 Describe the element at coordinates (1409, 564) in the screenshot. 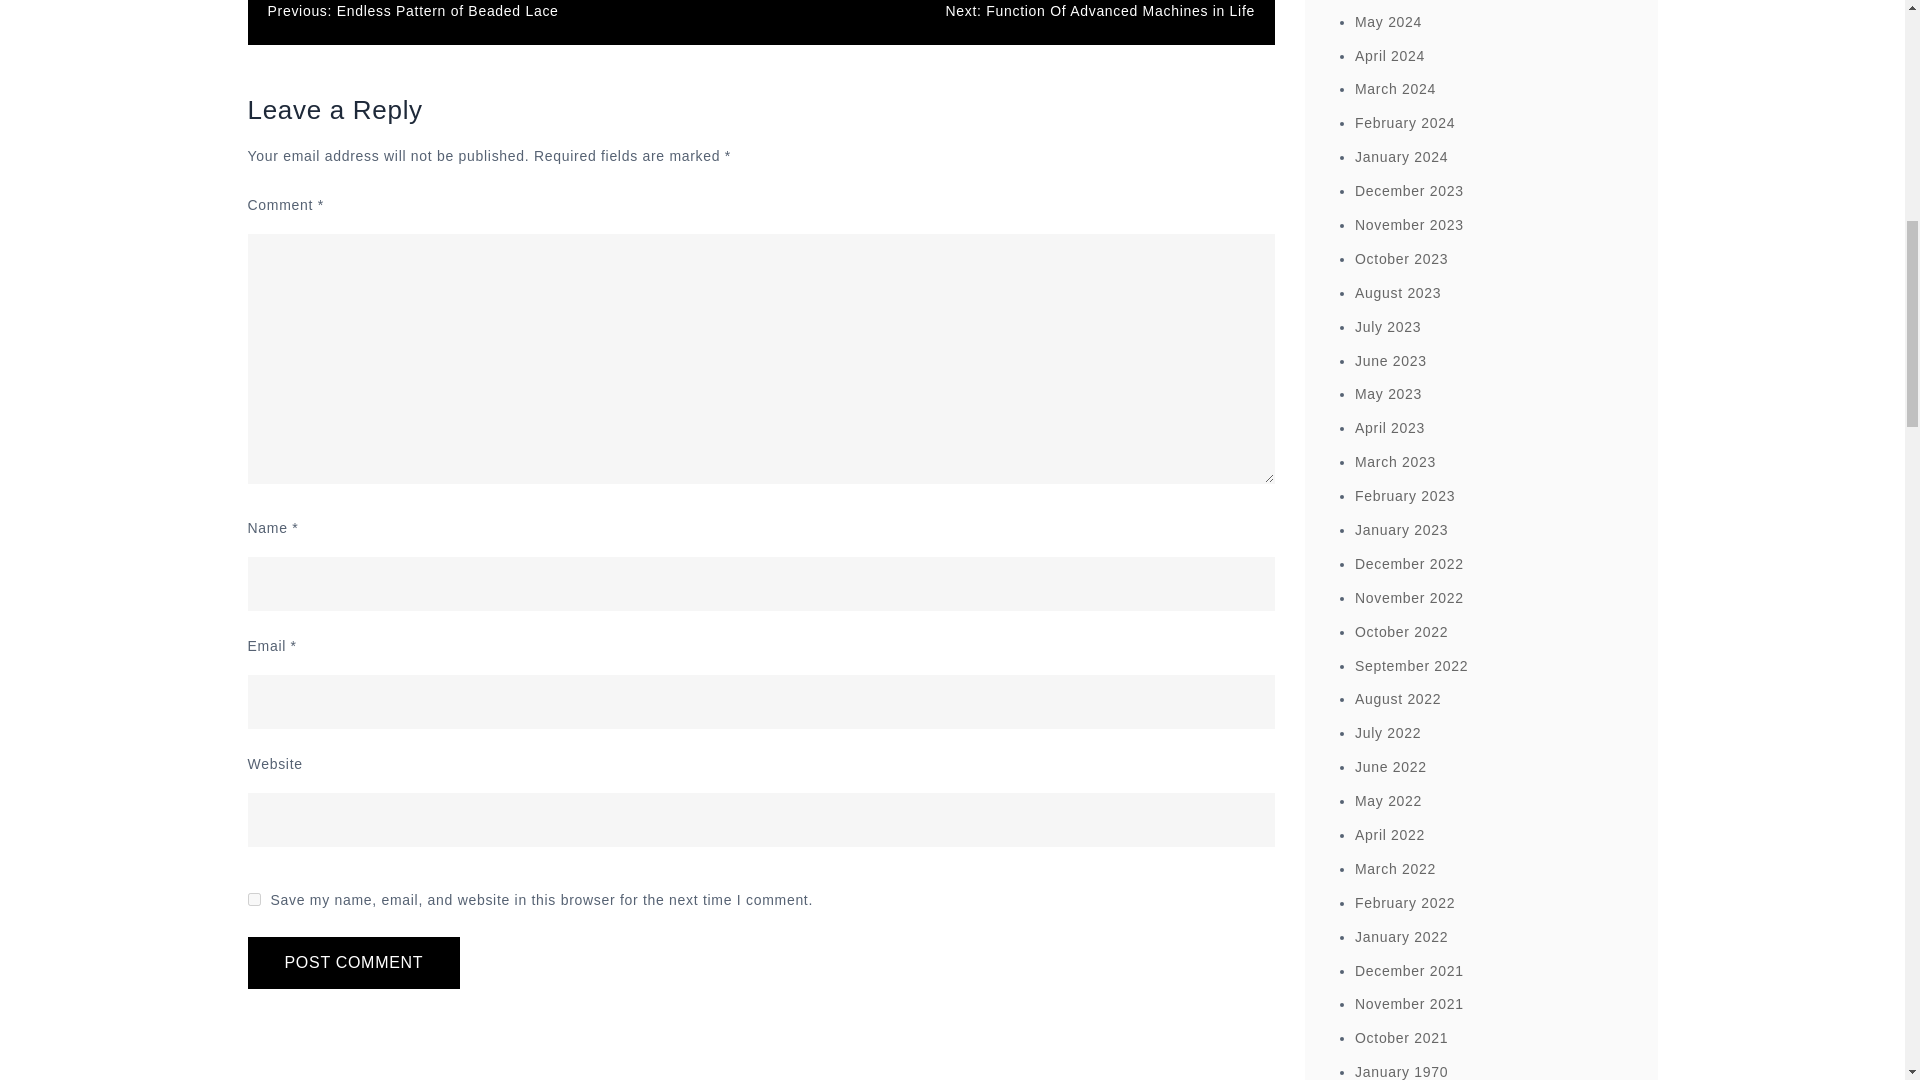

I see `December 2022` at that location.